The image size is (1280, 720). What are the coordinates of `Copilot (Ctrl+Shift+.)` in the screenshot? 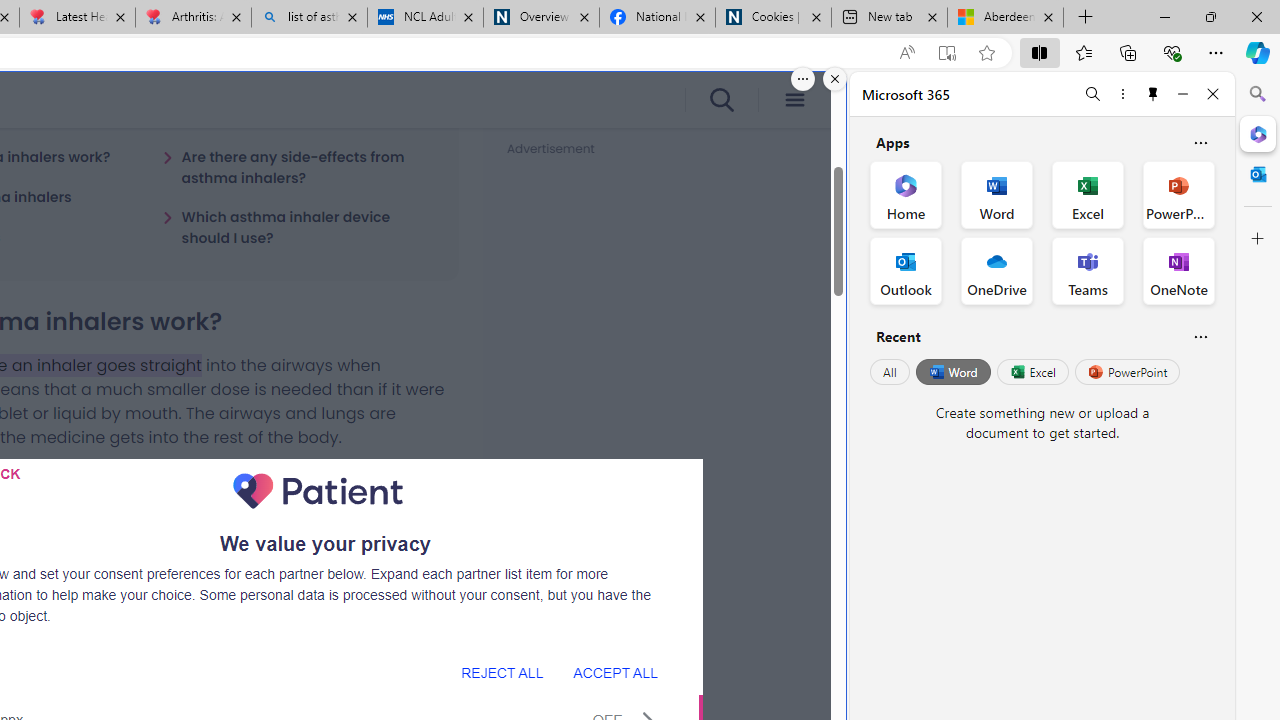 It's located at (1258, 52).